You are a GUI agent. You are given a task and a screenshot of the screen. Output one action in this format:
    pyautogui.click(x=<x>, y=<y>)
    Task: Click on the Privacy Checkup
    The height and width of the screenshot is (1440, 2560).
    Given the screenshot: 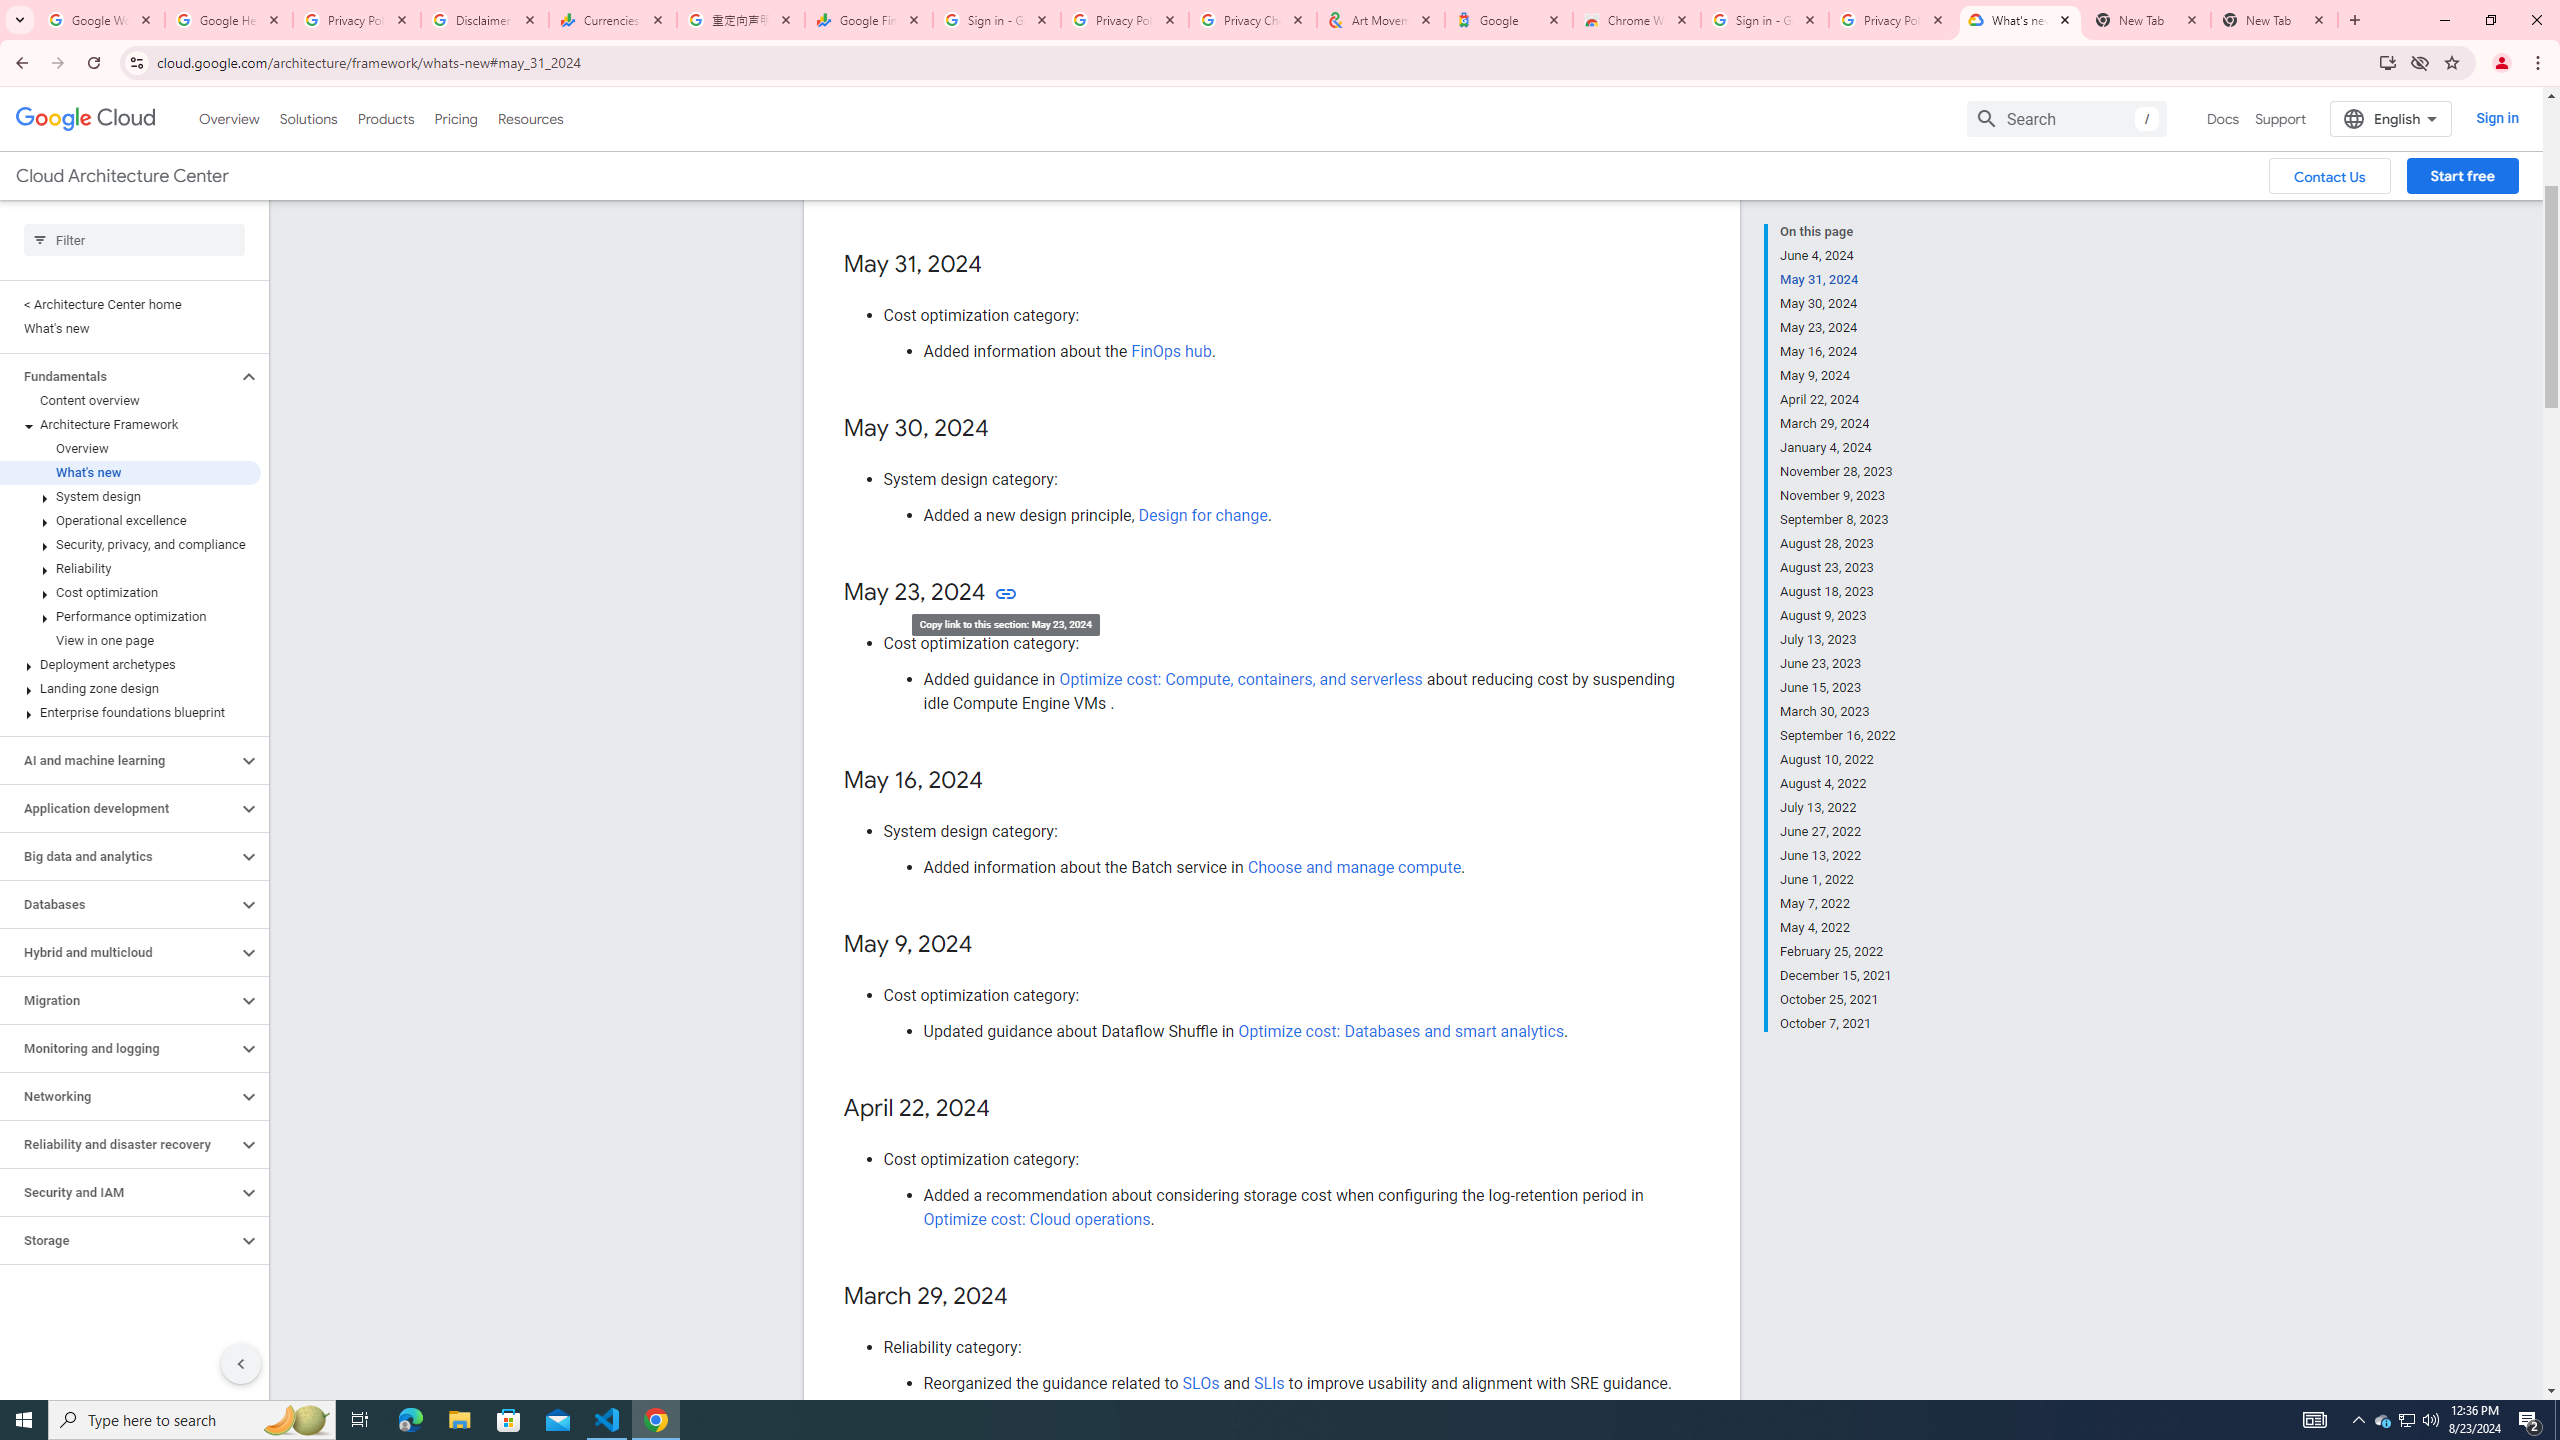 What is the action you would take?
    pyautogui.click(x=1253, y=20)
    